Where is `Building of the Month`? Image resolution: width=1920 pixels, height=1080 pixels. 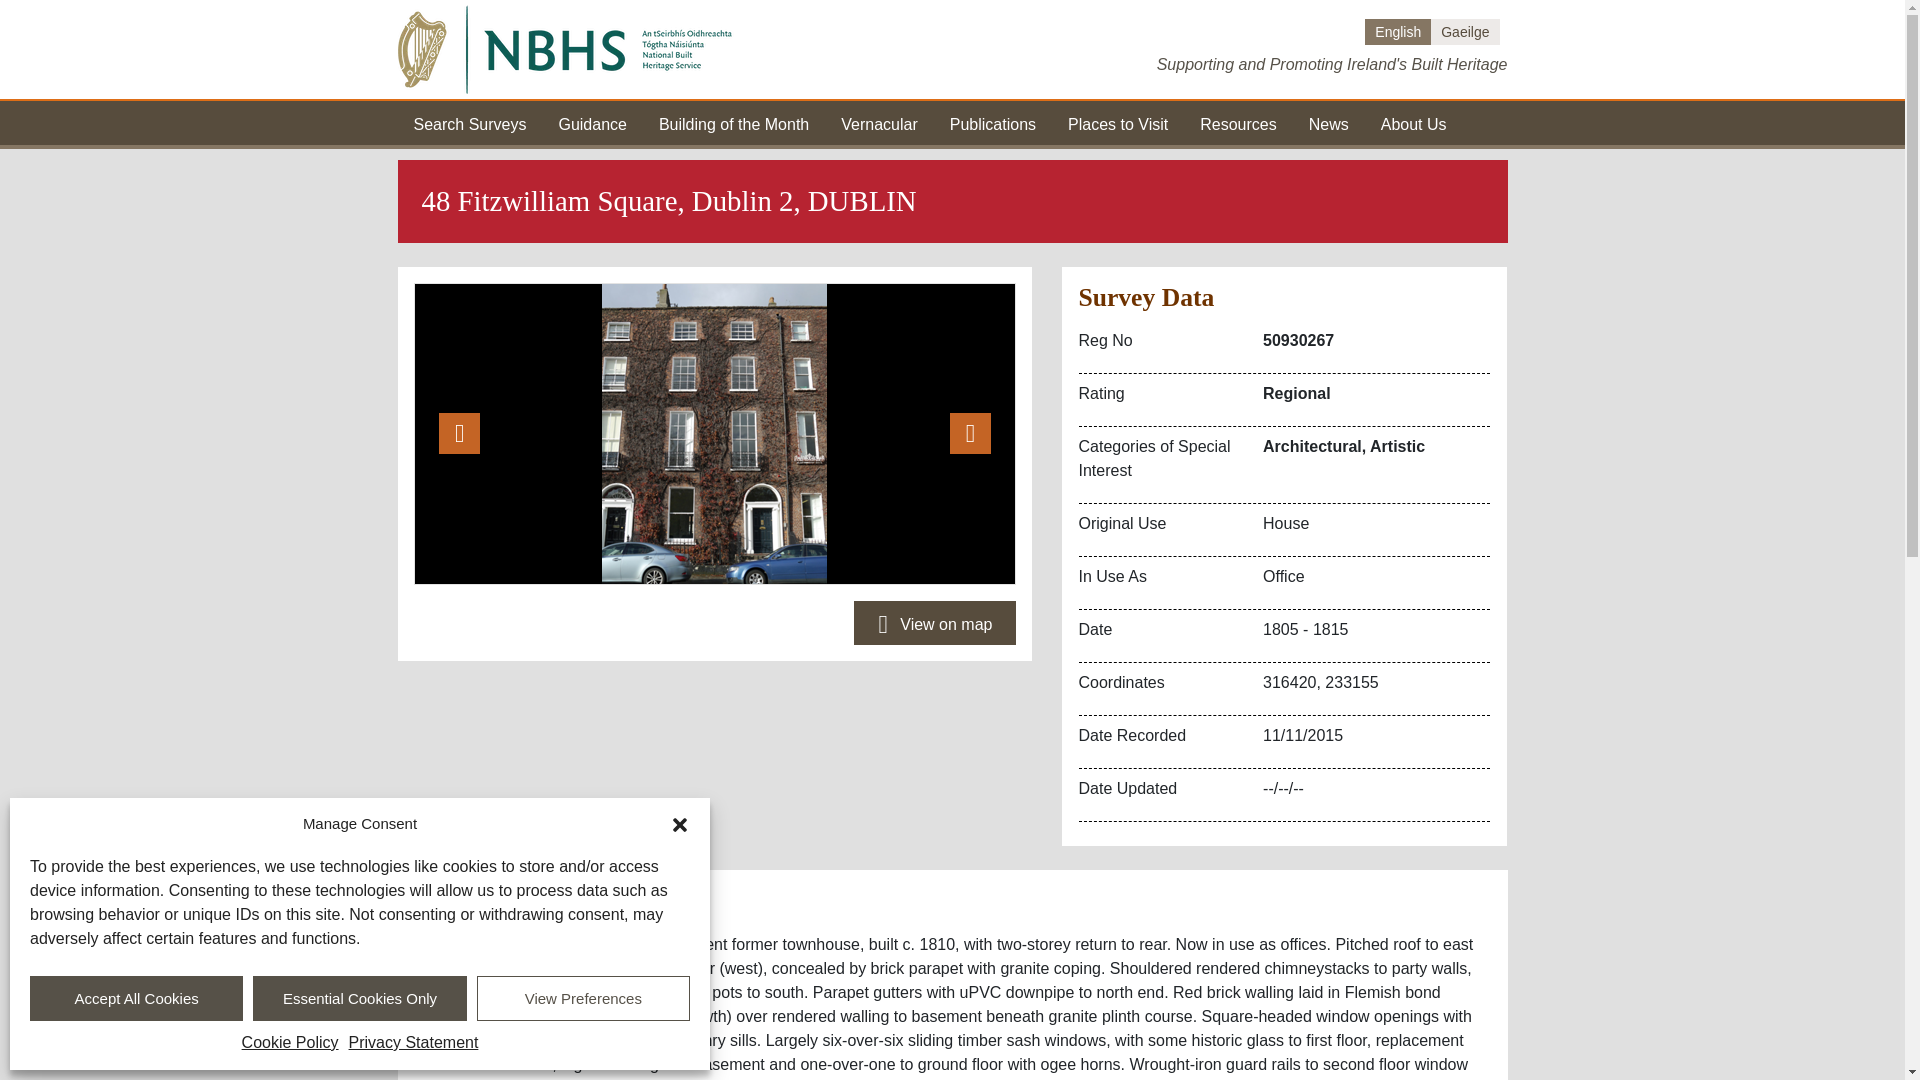 Building of the Month is located at coordinates (733, 122).